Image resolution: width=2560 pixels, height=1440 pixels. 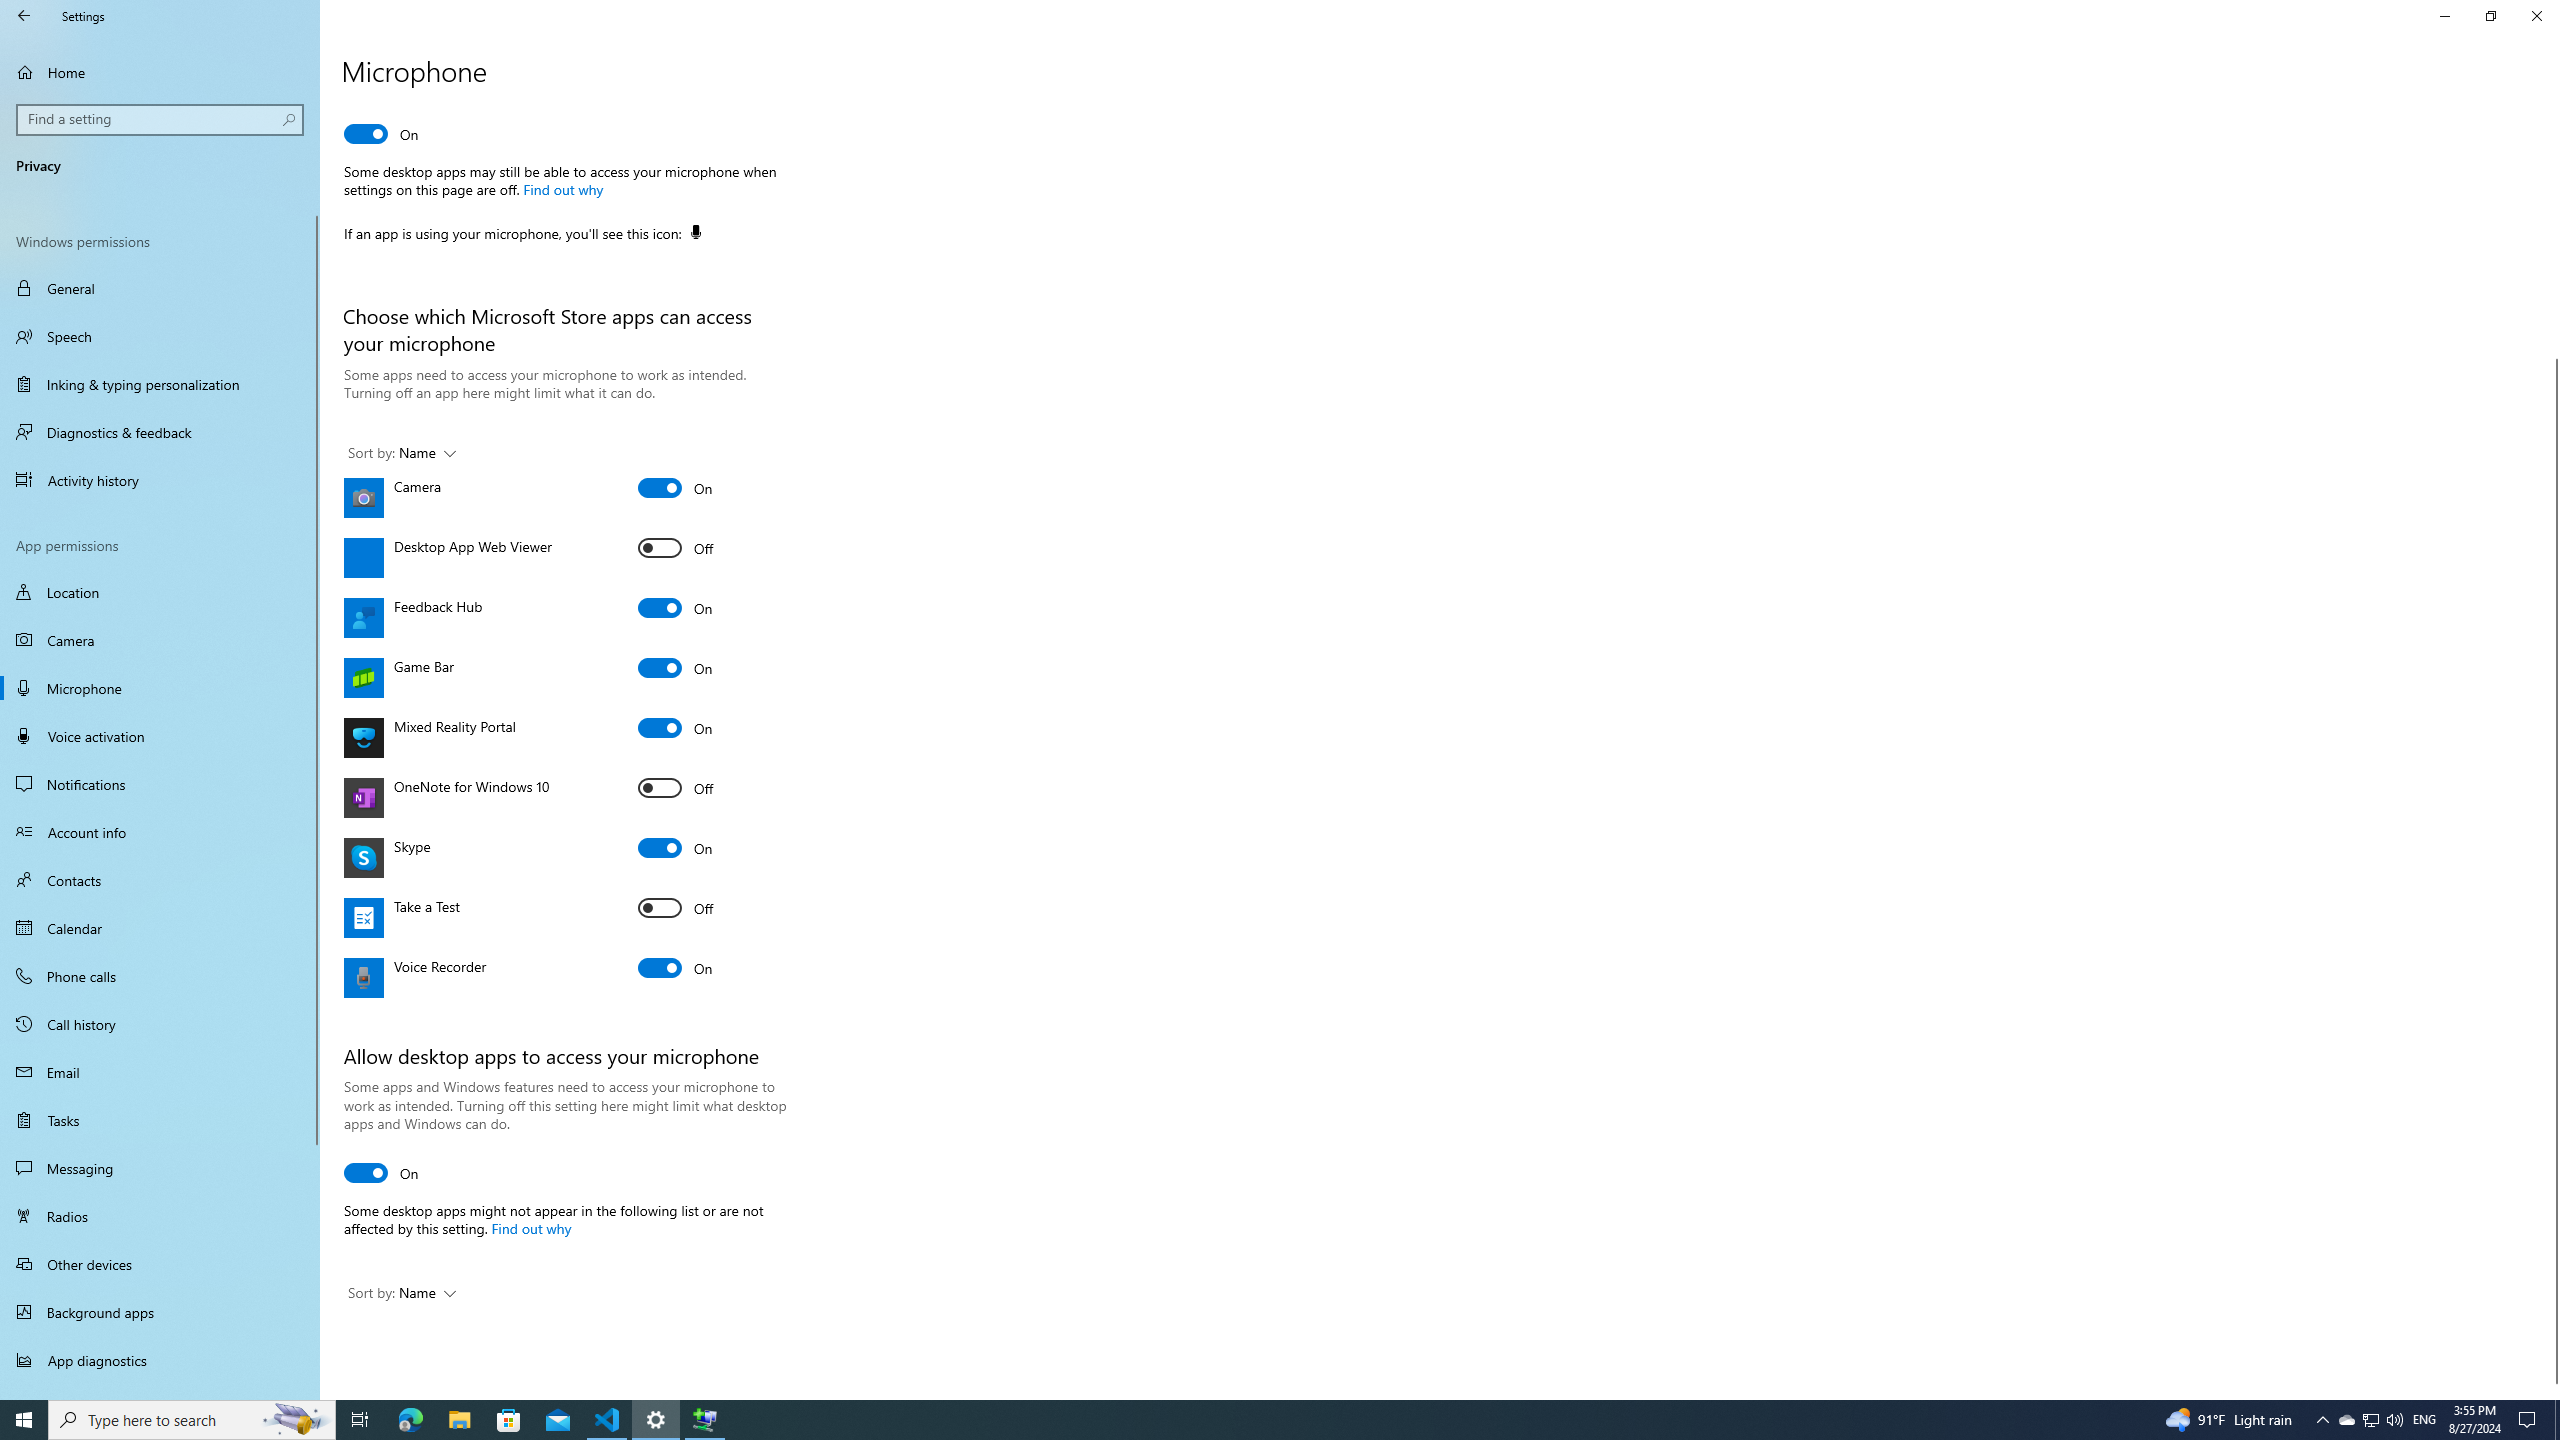 I want to click on Location, so click(x=160, y=592).